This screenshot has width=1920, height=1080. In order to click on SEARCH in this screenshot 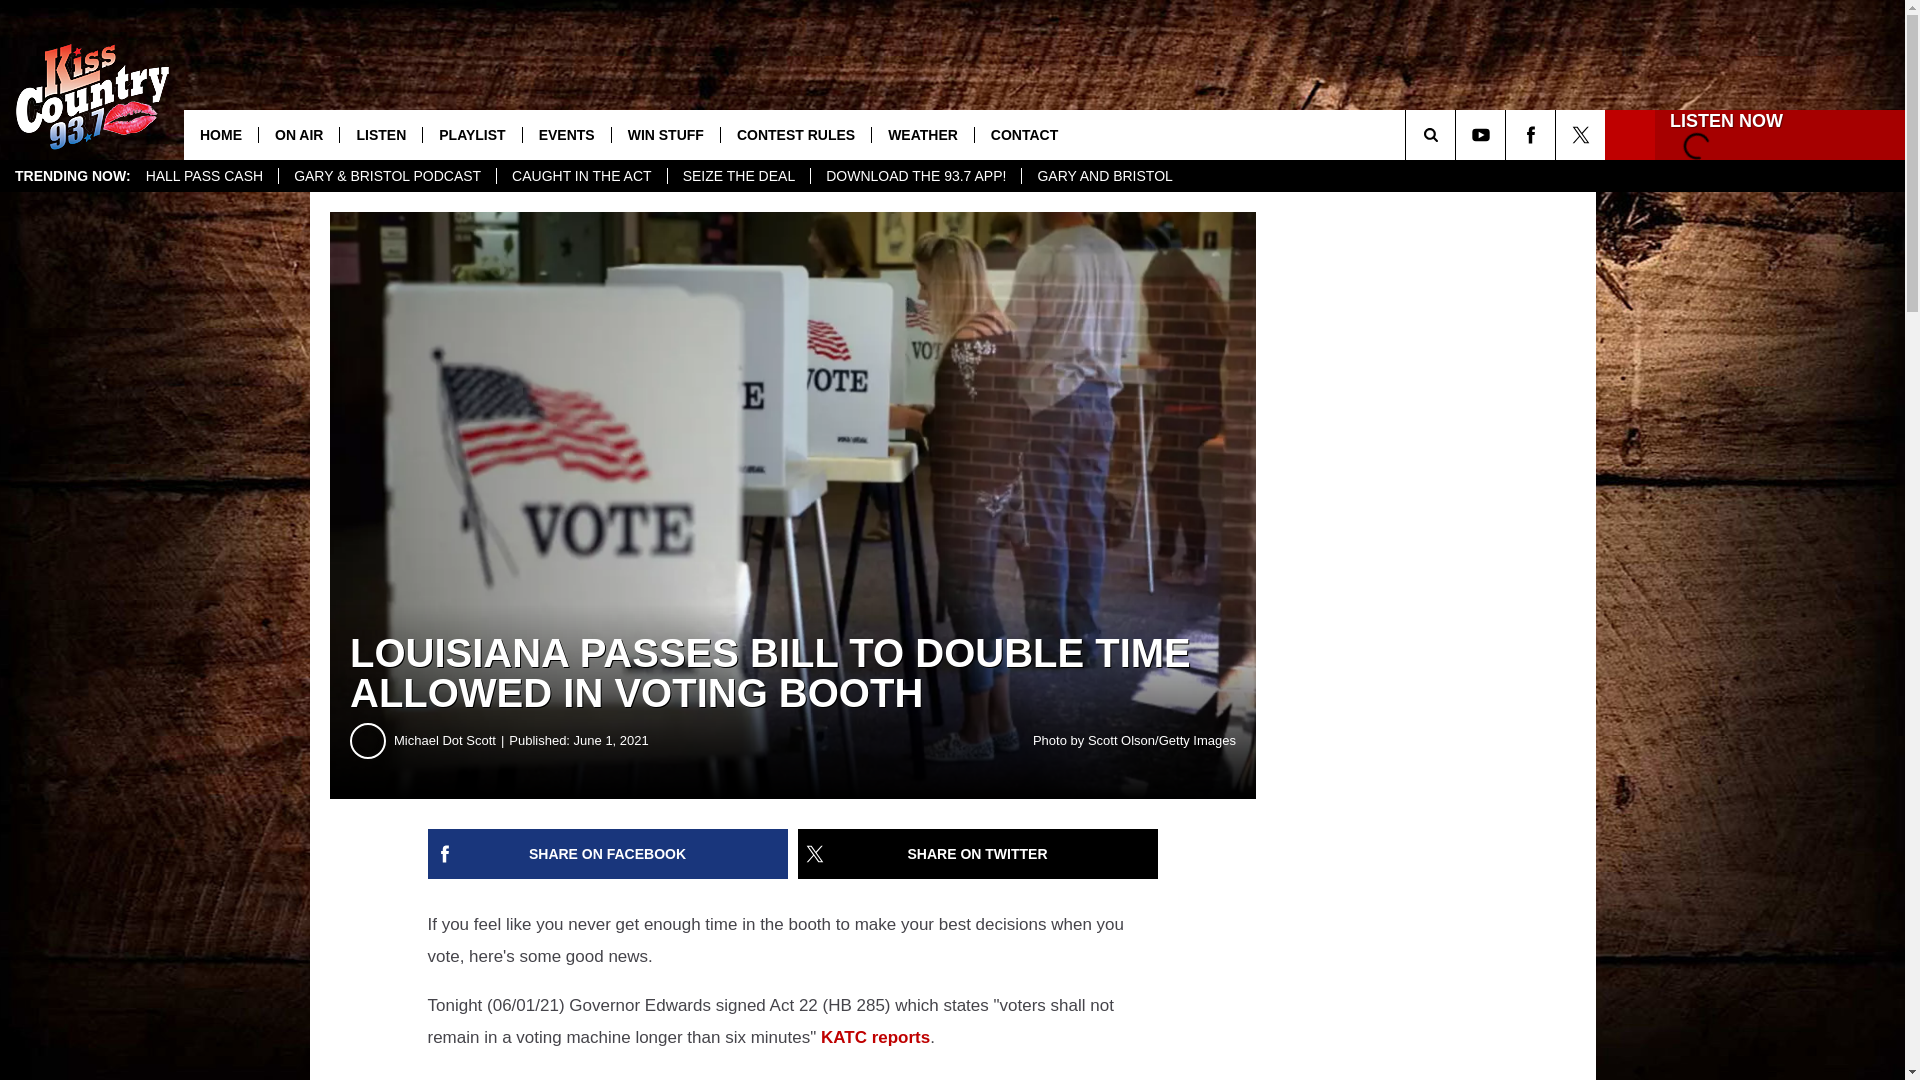, I will do `click(1458, 134)`.